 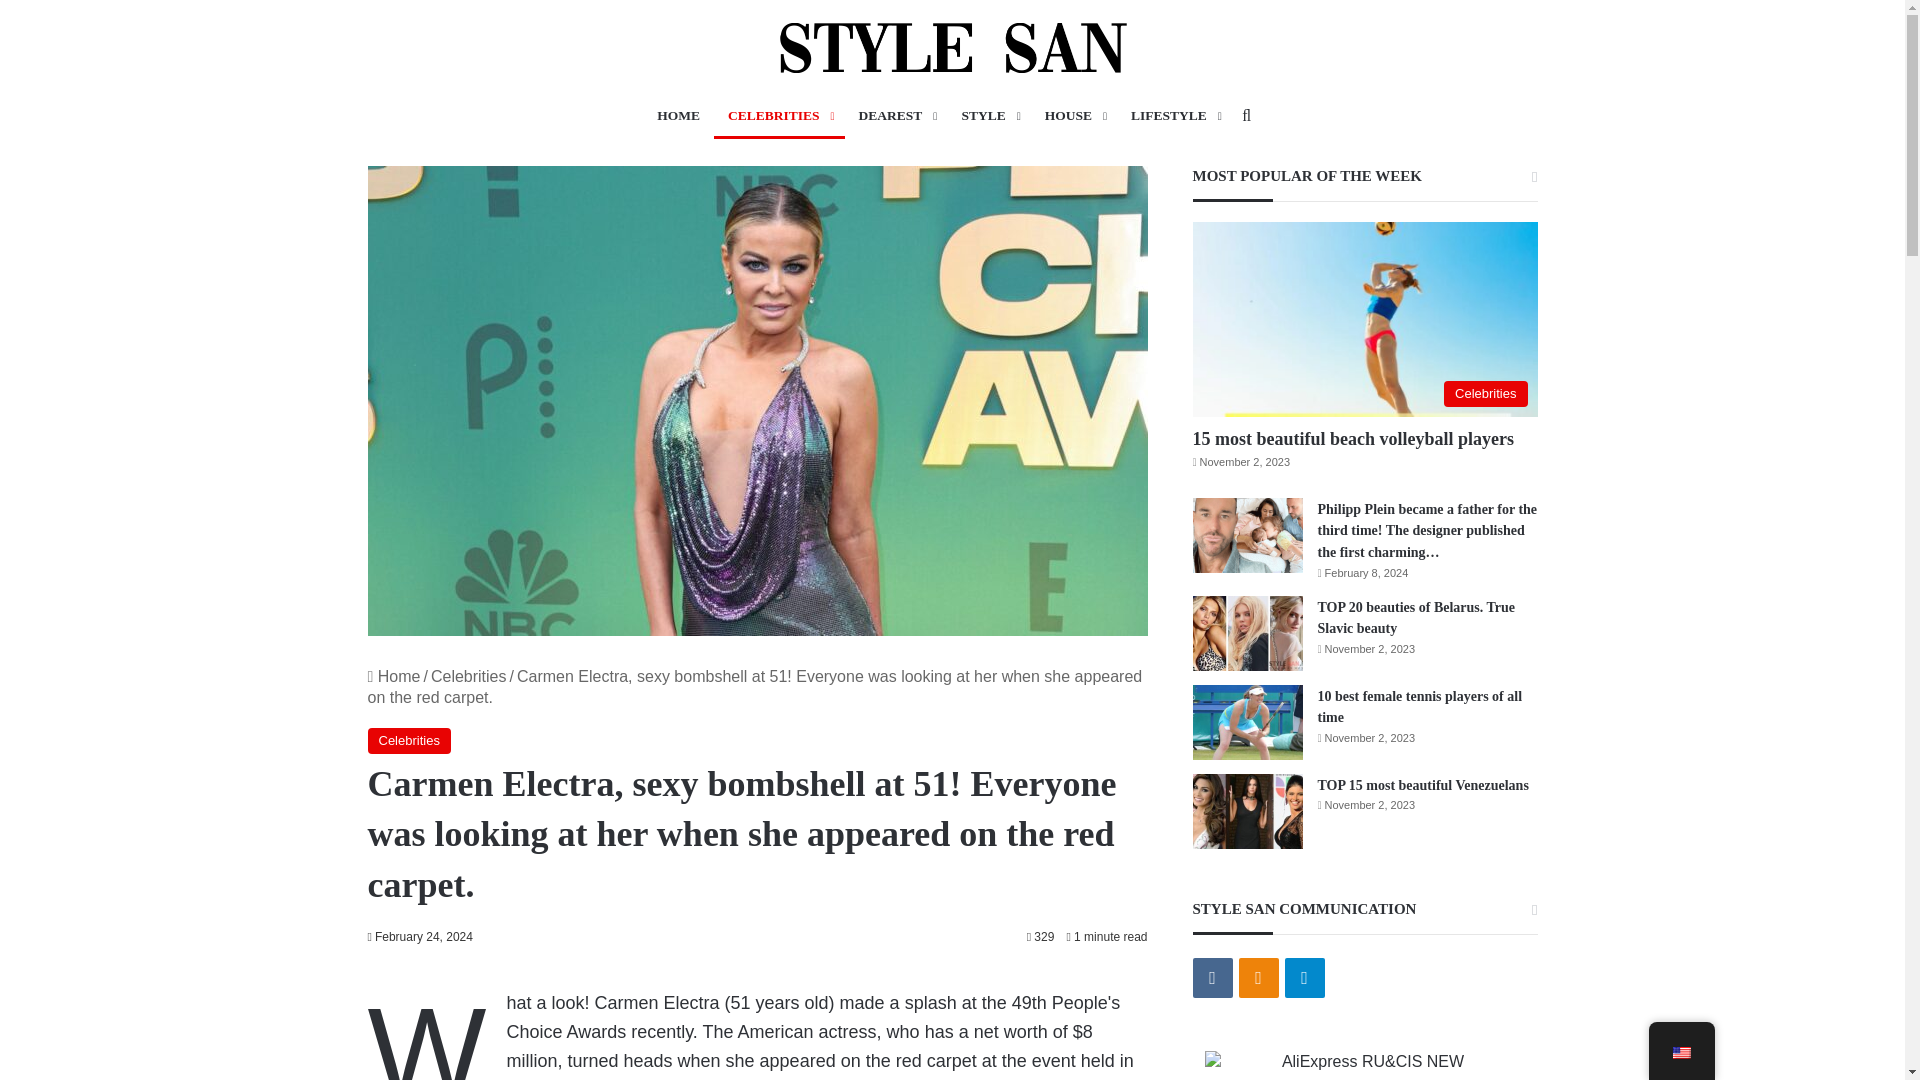 What do you see at coordinates (468, 676) in the screenshot?
I see `Celebrities` at bounding box center [468, 676].